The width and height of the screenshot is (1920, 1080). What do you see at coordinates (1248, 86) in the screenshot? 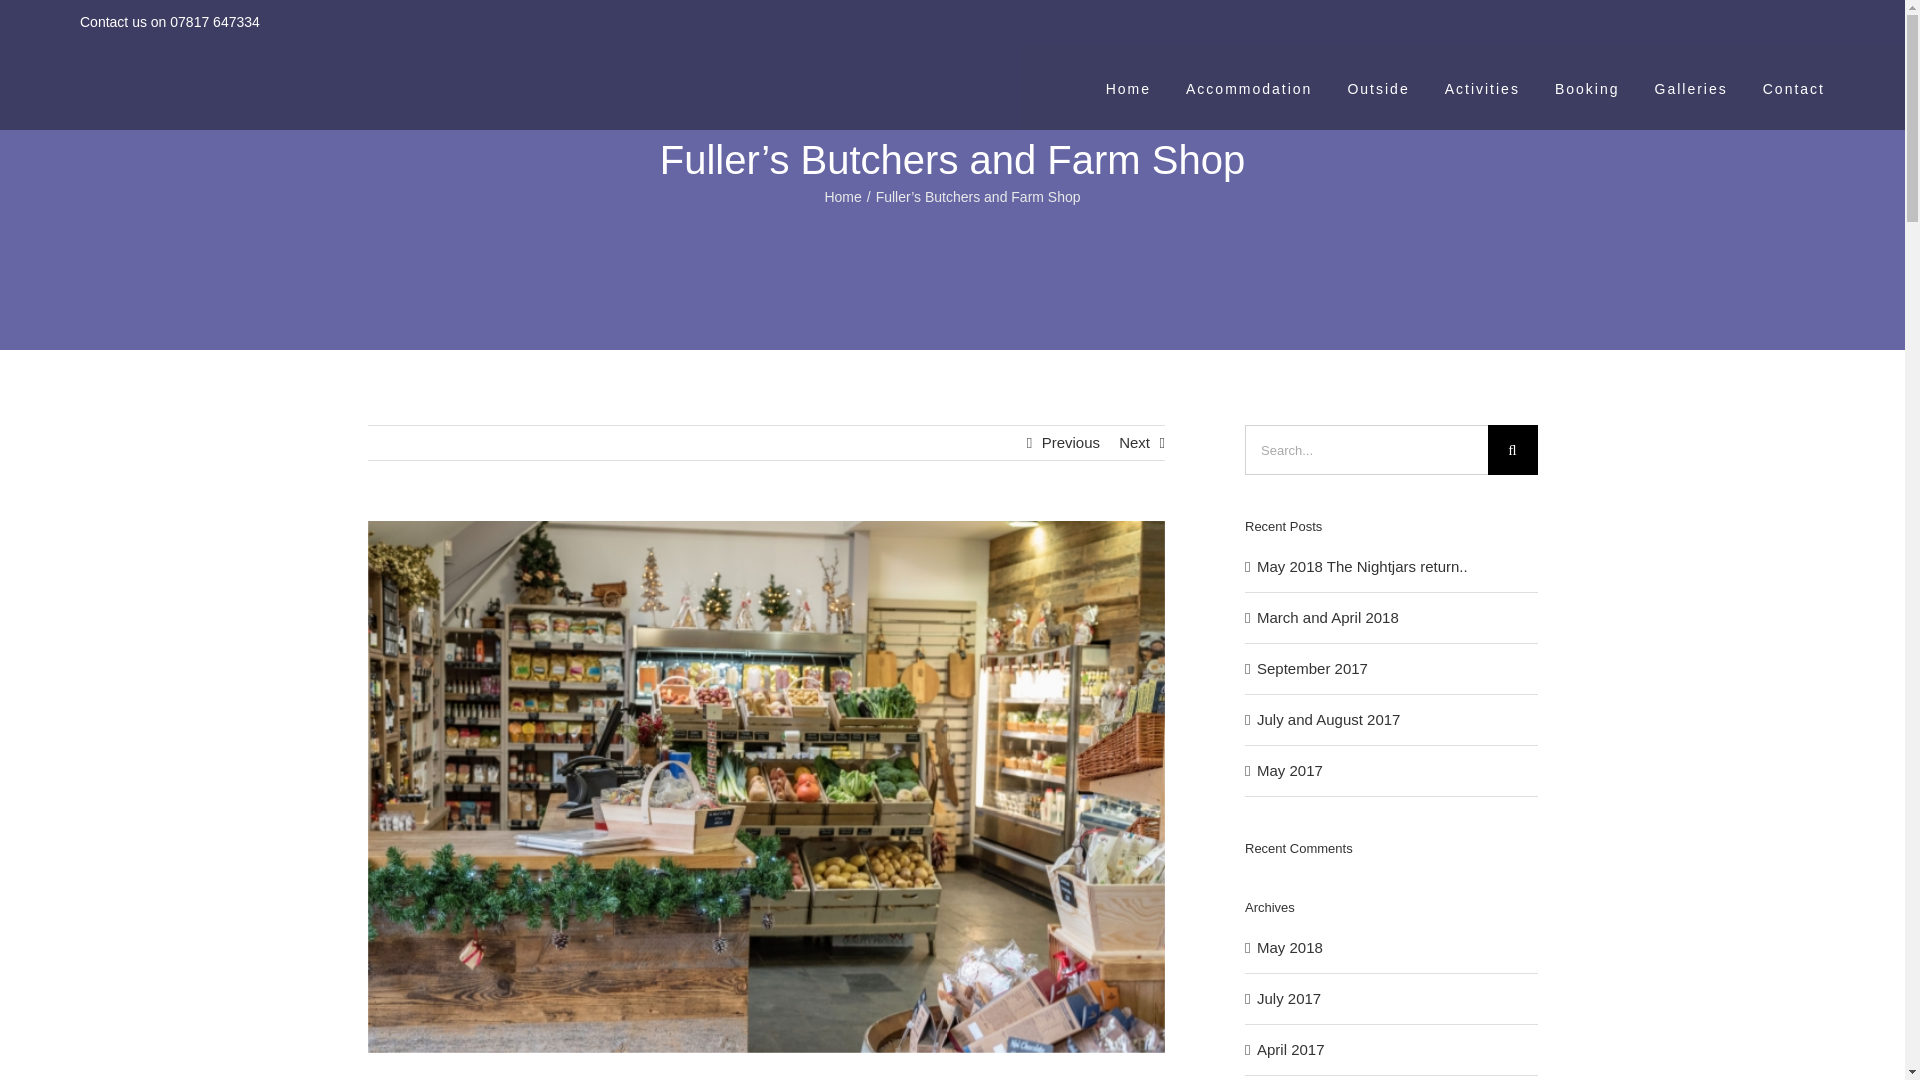
I see `Accommodation` at bounding box center [1248, 86].